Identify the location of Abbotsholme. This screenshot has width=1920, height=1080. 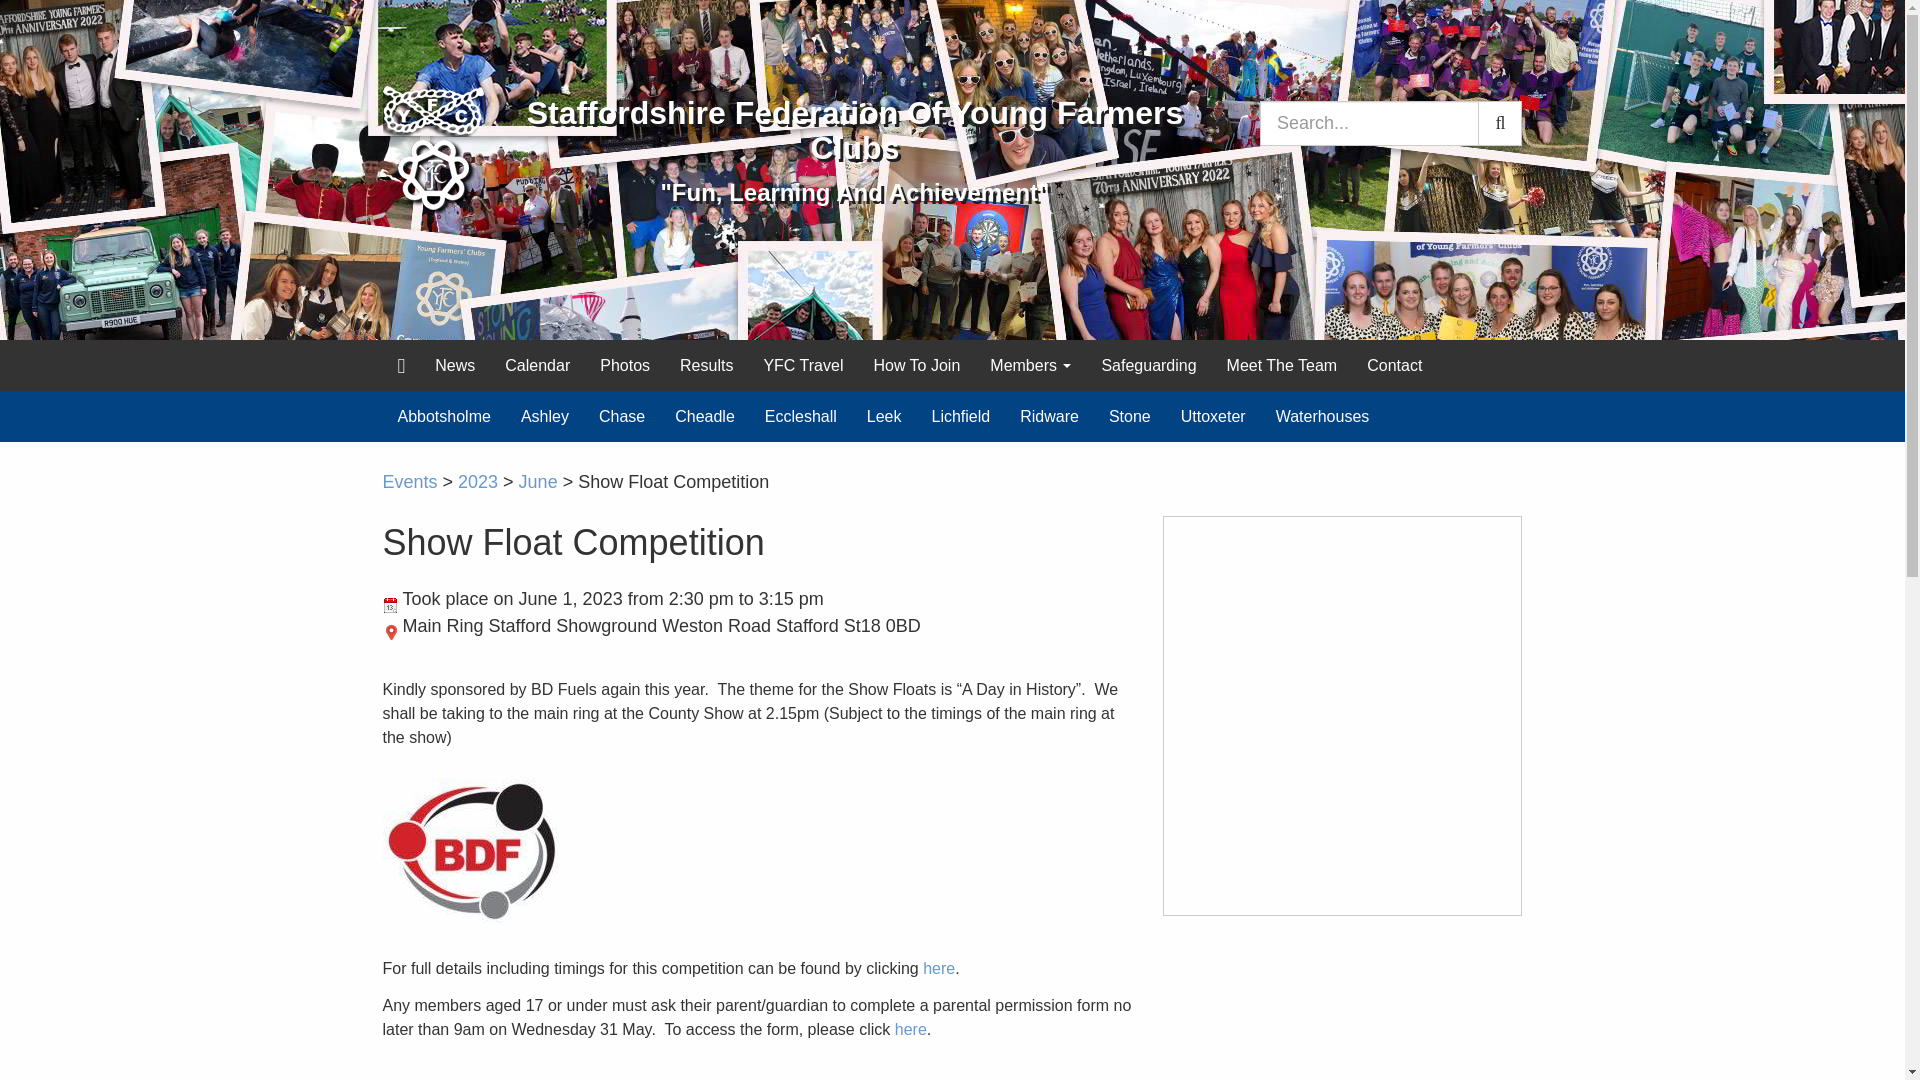
(443, 415).